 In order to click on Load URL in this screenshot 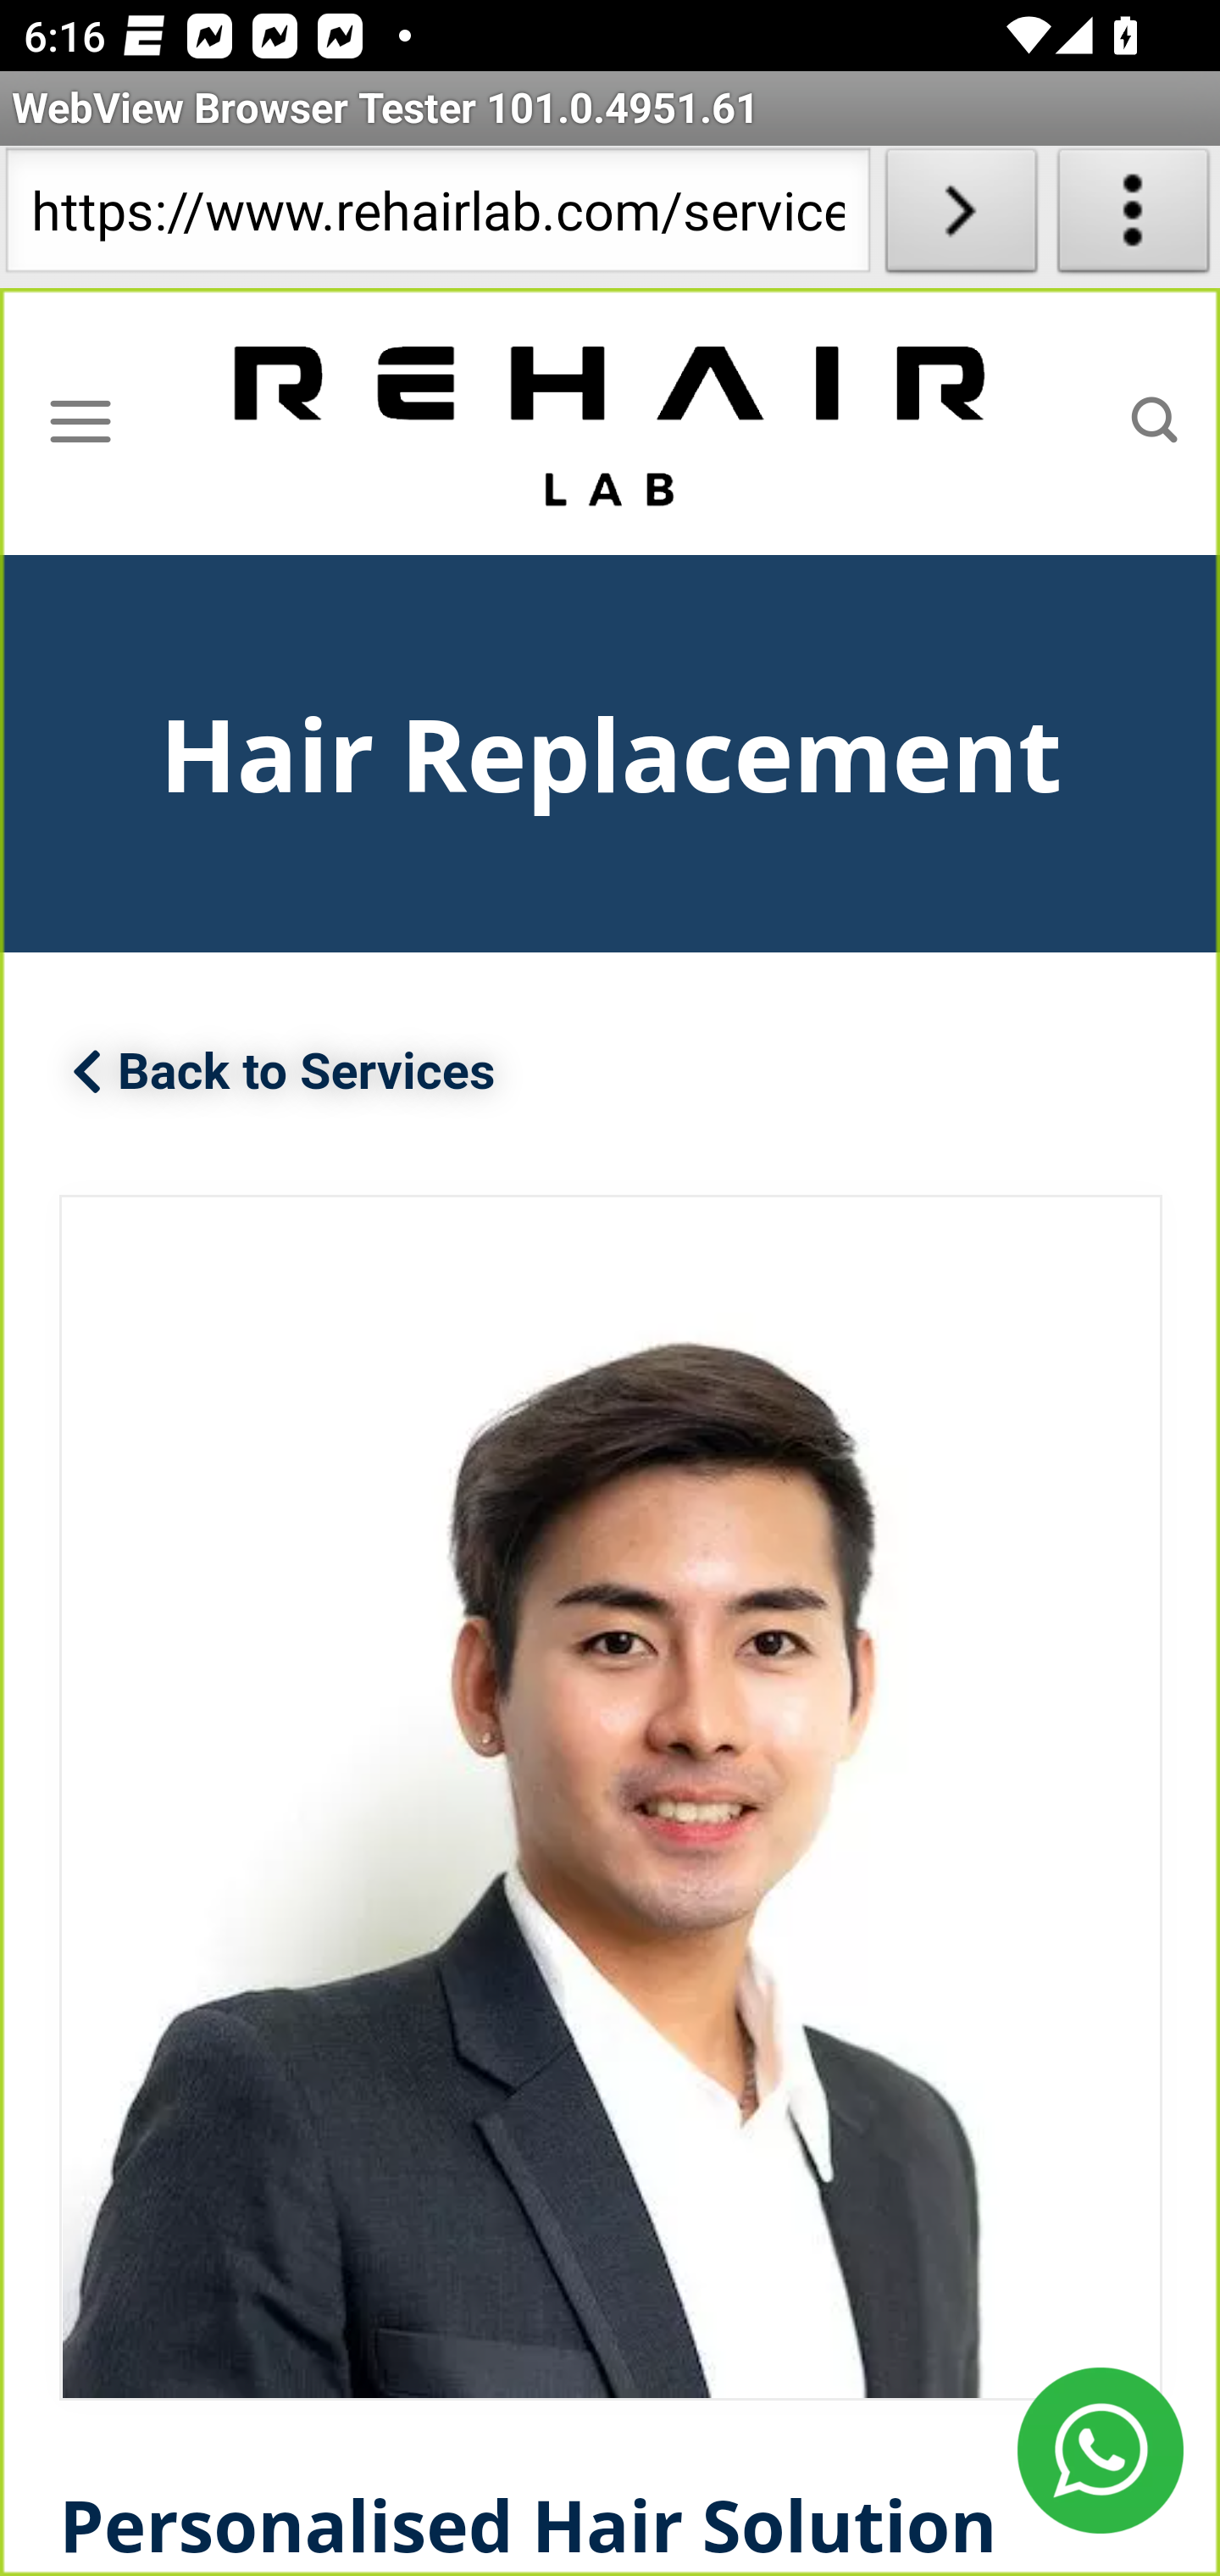, I will do `click(961, 217)`.